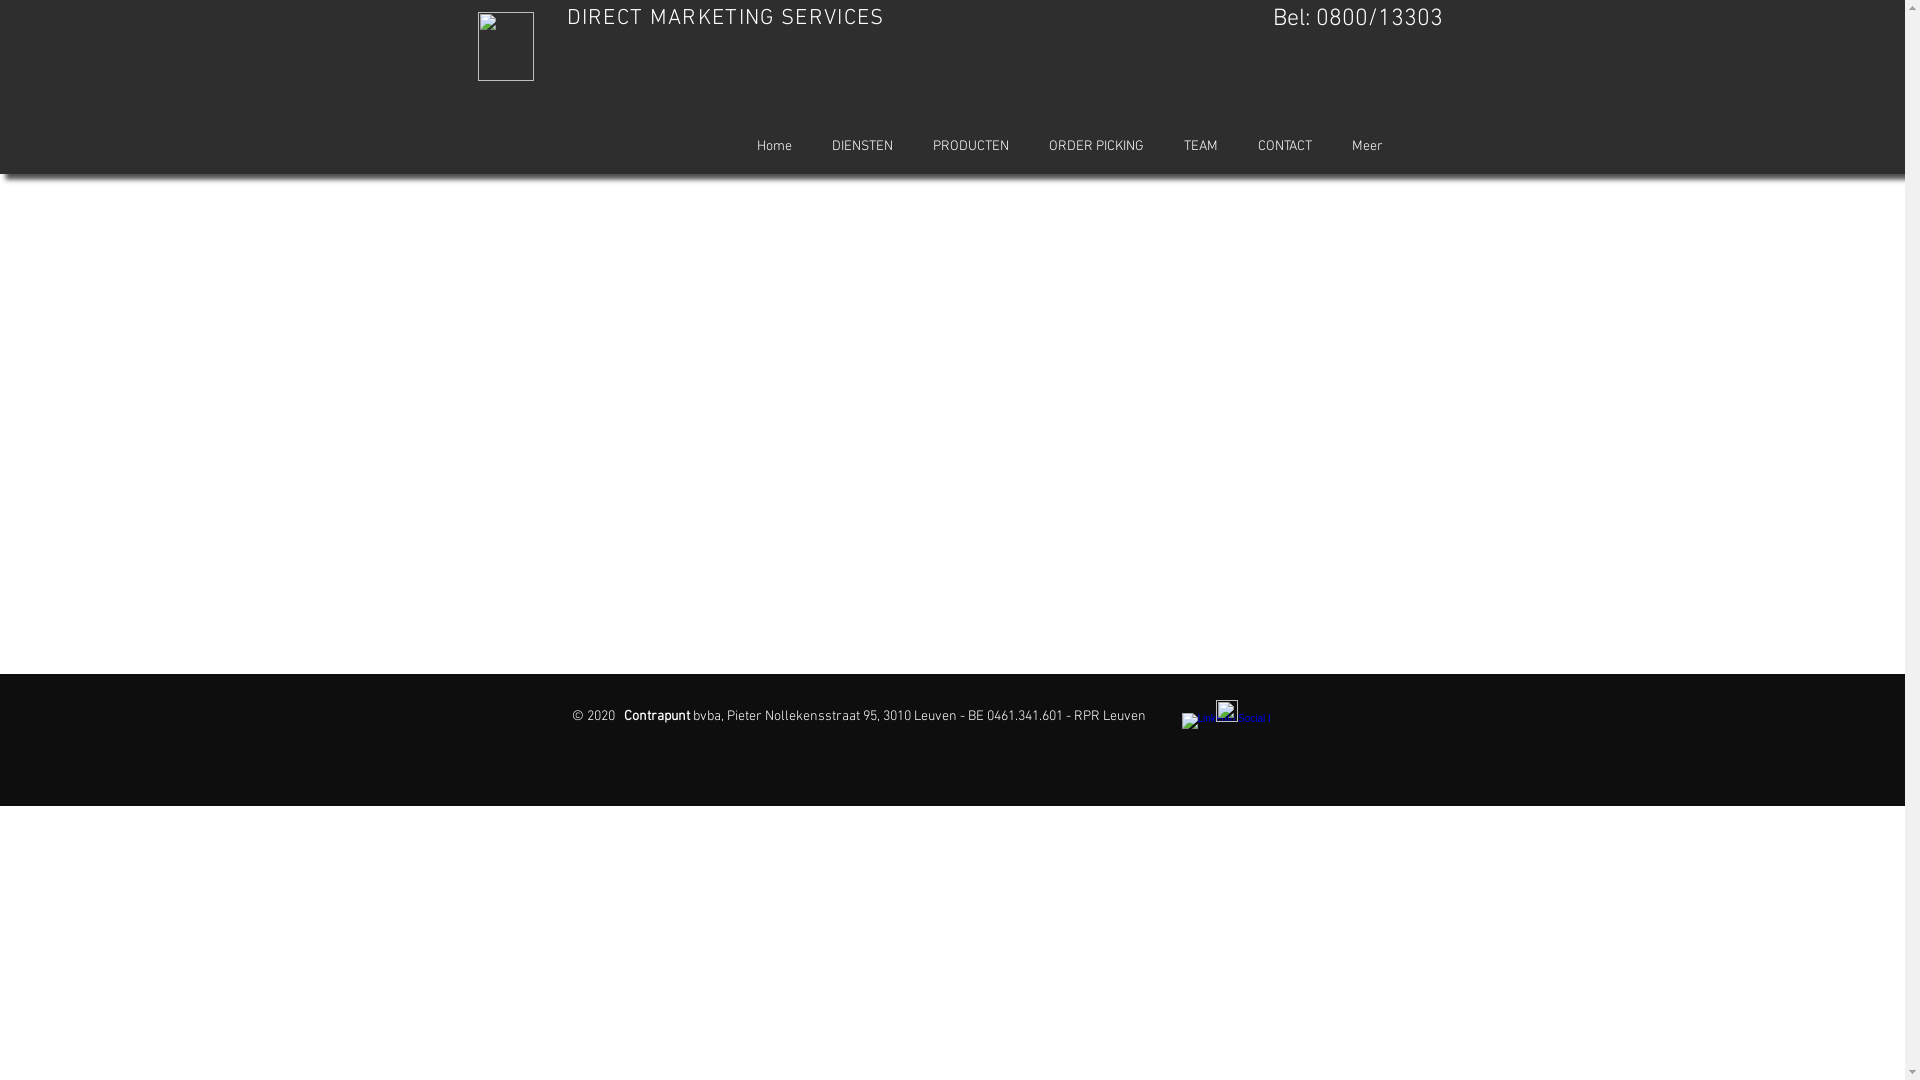 This screenshot has width=1920, height=1080. Describe the element at coordinates (862, 147) in the screenshot. I see `DIENSTEN` at that location.